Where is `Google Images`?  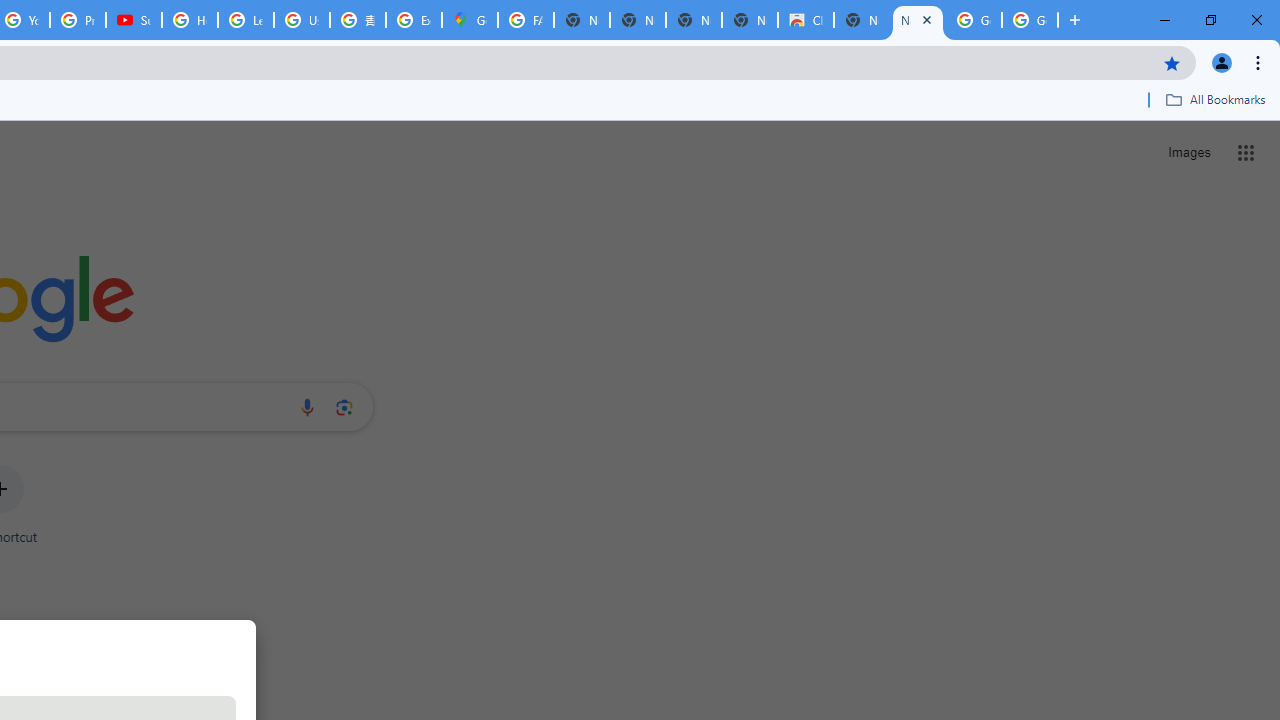 Google Images is located at coordinates (1030, 20).